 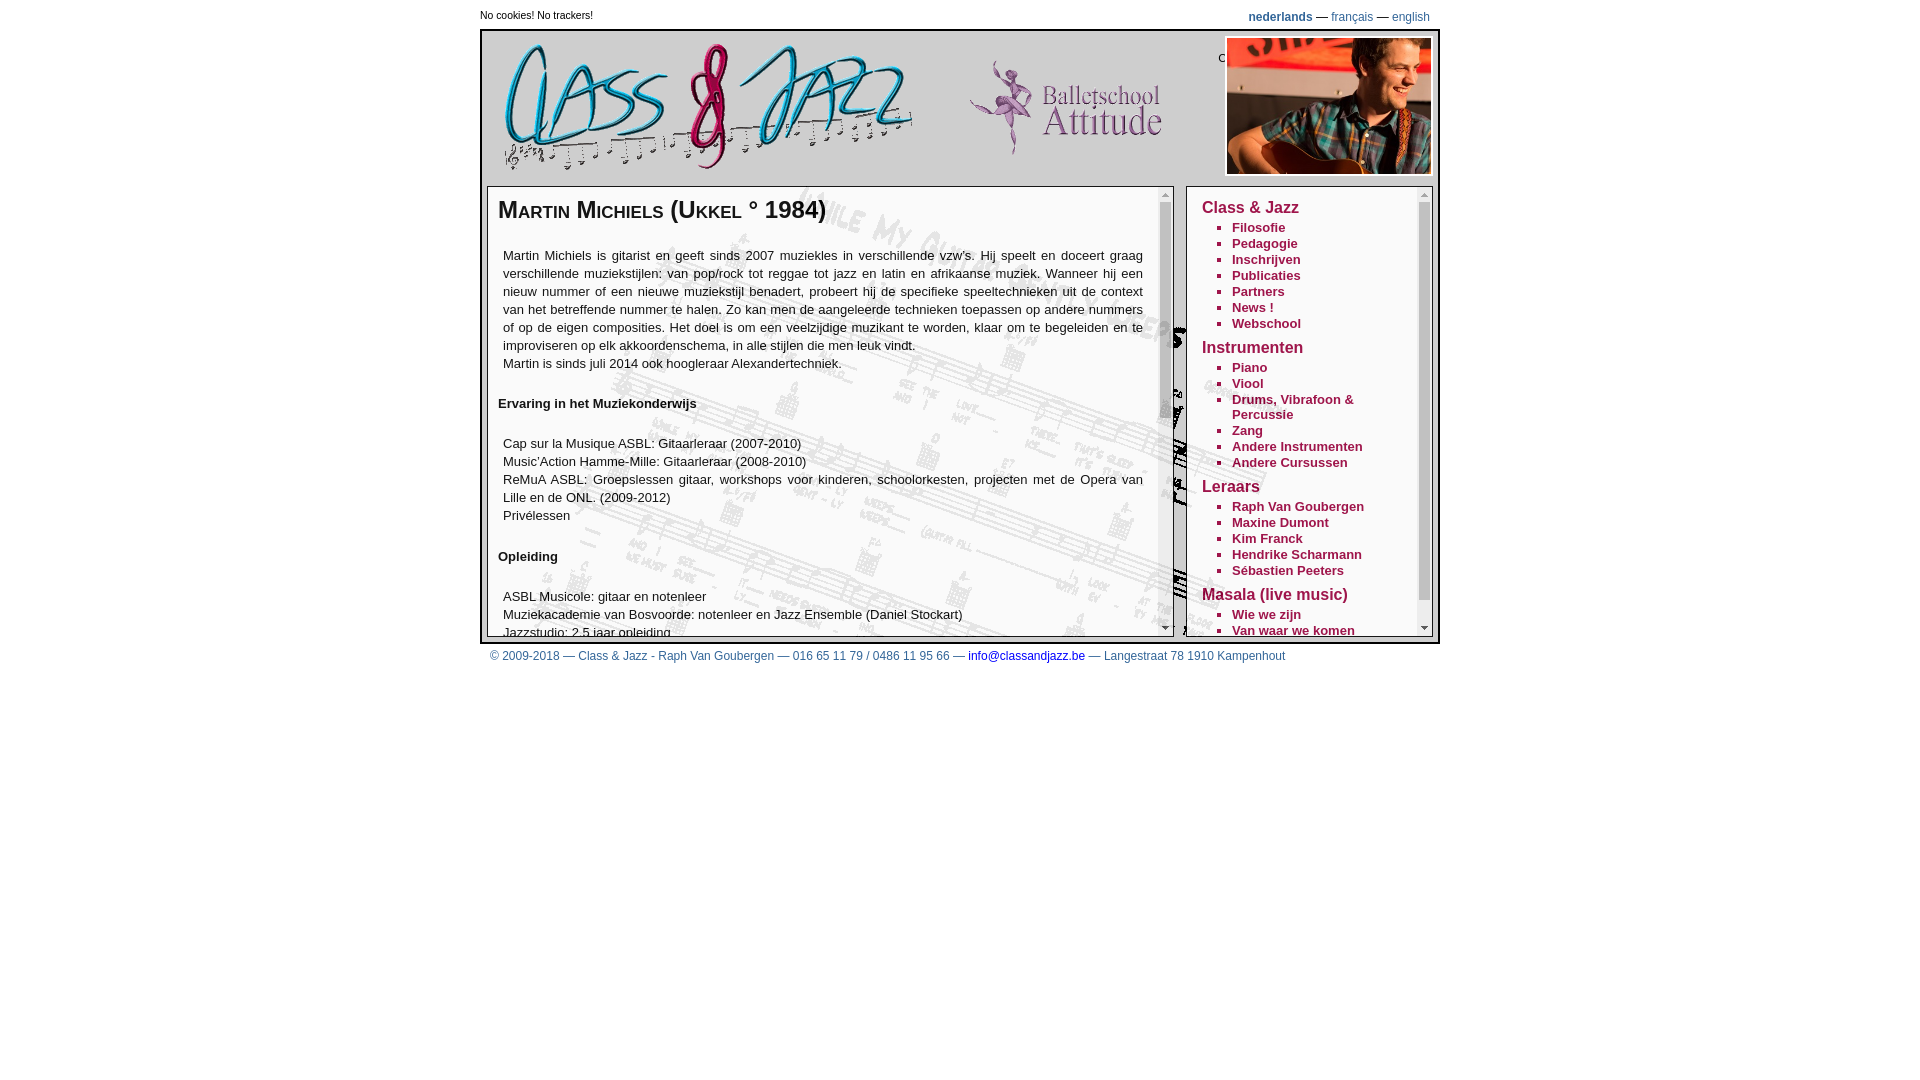 What do you see at coordinates (1411, 17) in the screenshot?
I see `english` at bounding box center [1411, 17].